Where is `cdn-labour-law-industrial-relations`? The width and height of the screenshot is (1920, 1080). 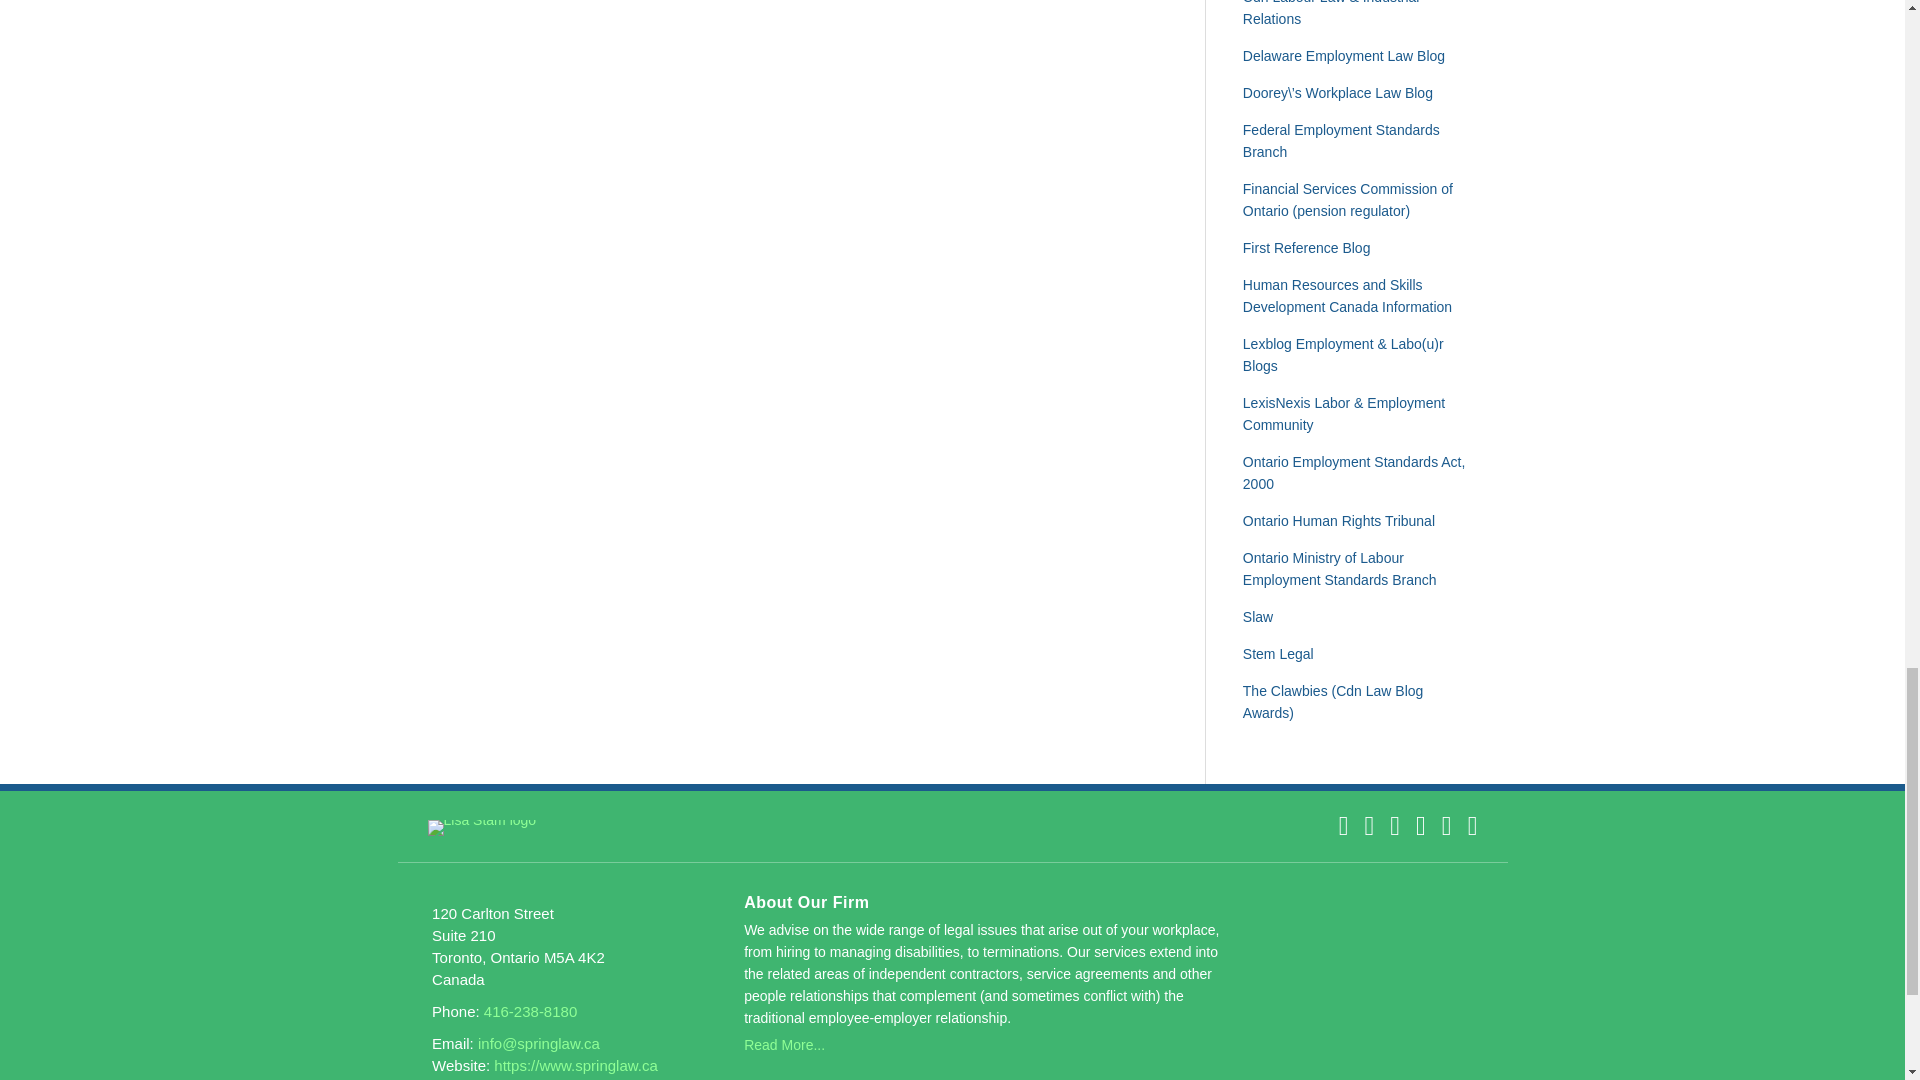
cdn-labour-law-industrial-relations is located at coordinates (1331, 14).